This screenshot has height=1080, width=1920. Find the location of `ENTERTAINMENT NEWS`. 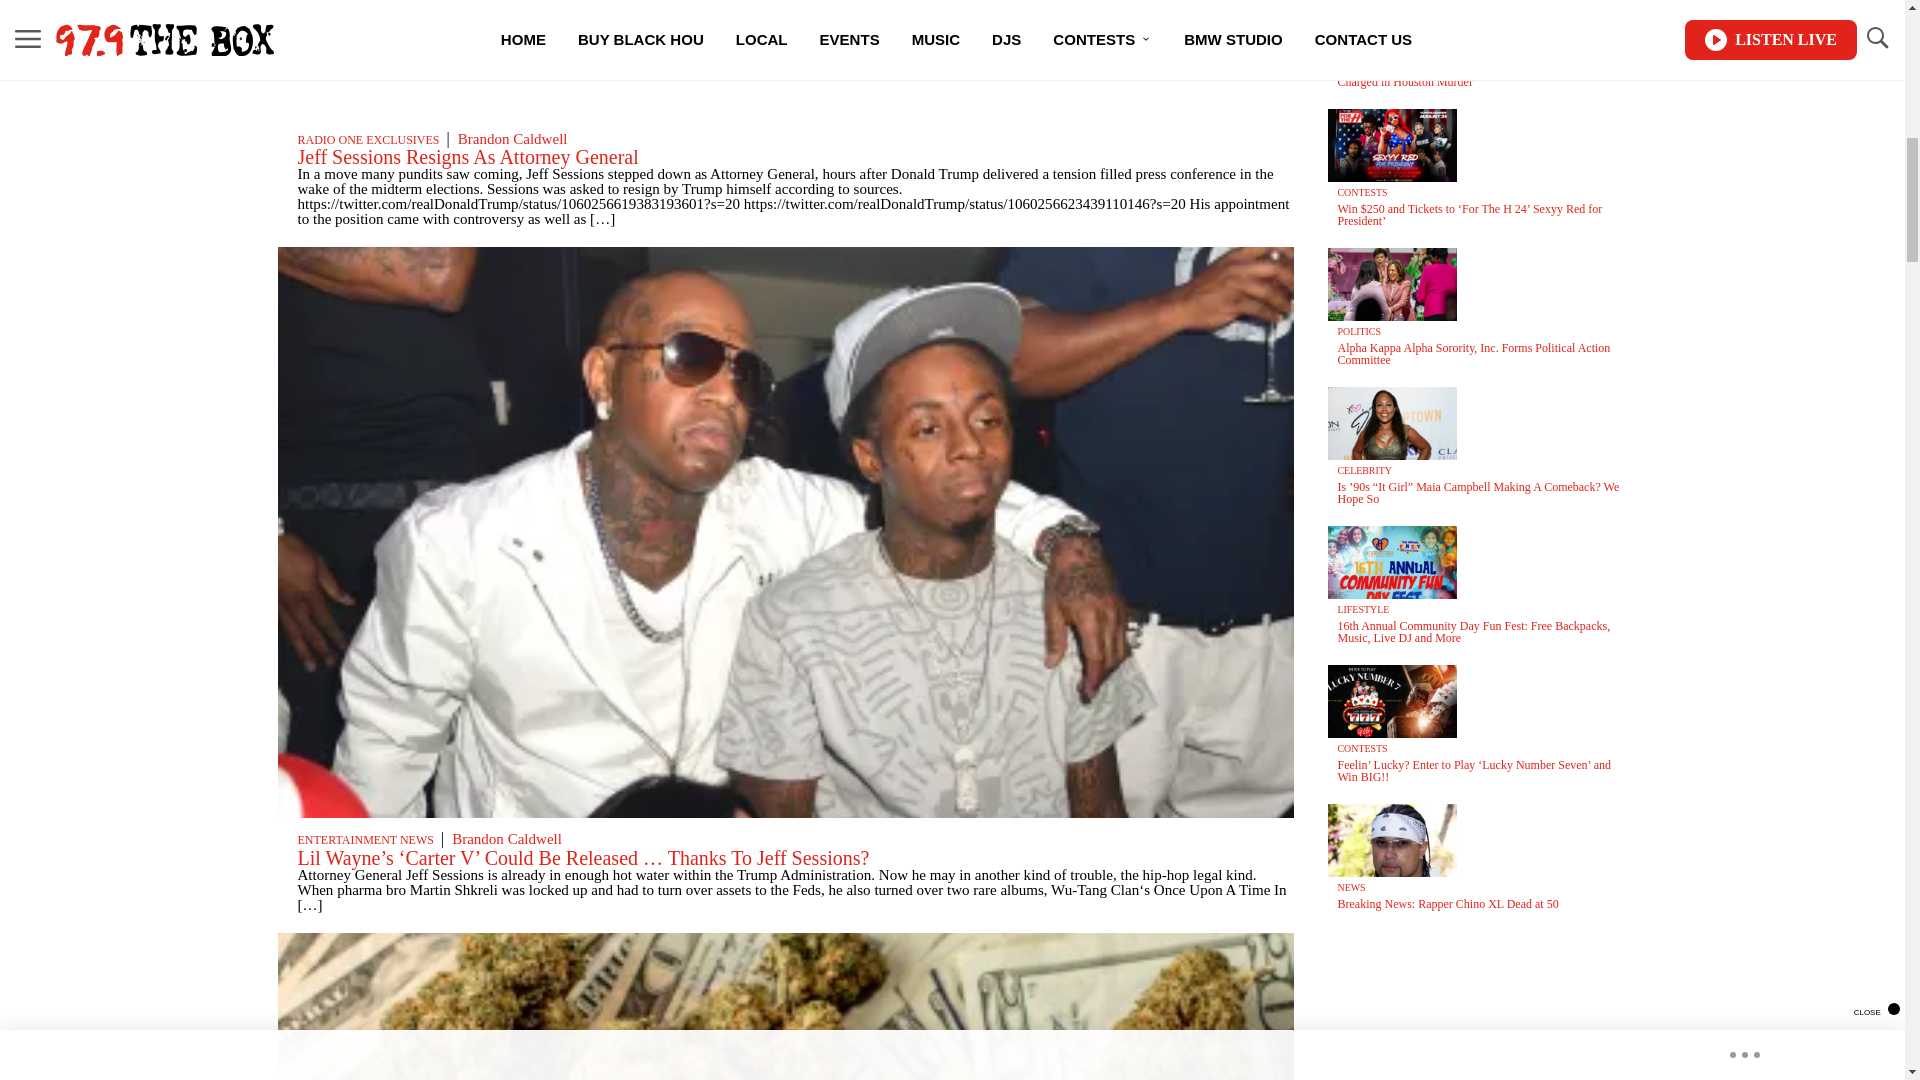

ENTERTAINMENT NEWS is located at coordinates (365, 839).